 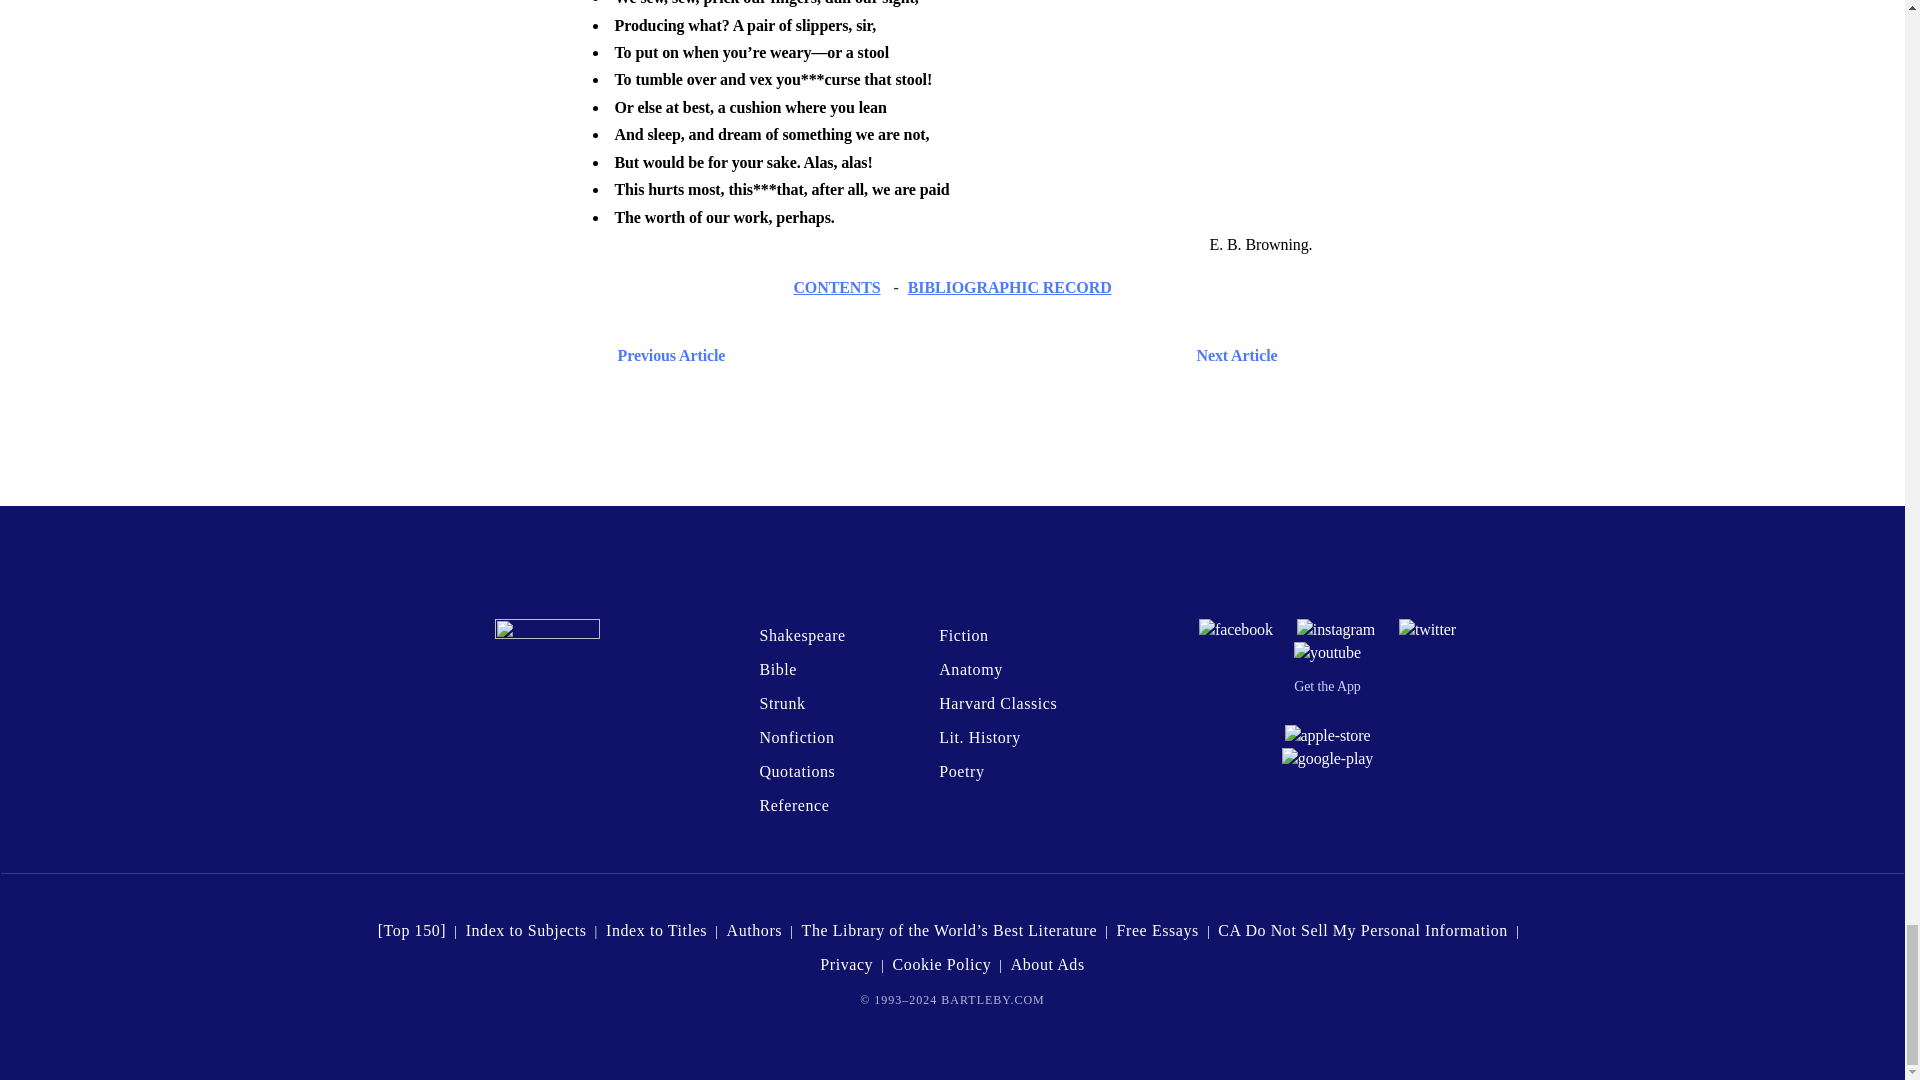 What do you see at coordinates (777, 669) in the screenshot?
I see `Bible` at bounding box center [777, 669].